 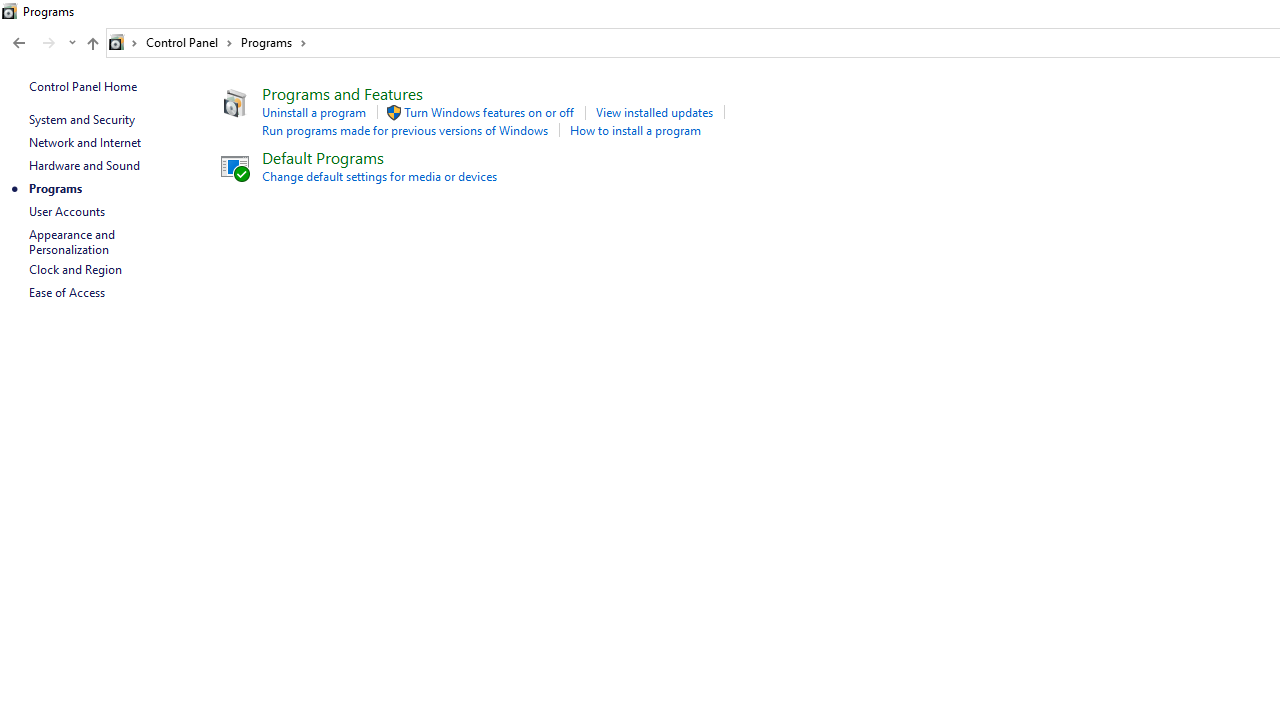 I want to click on Programs, so click(x=274, y=42).